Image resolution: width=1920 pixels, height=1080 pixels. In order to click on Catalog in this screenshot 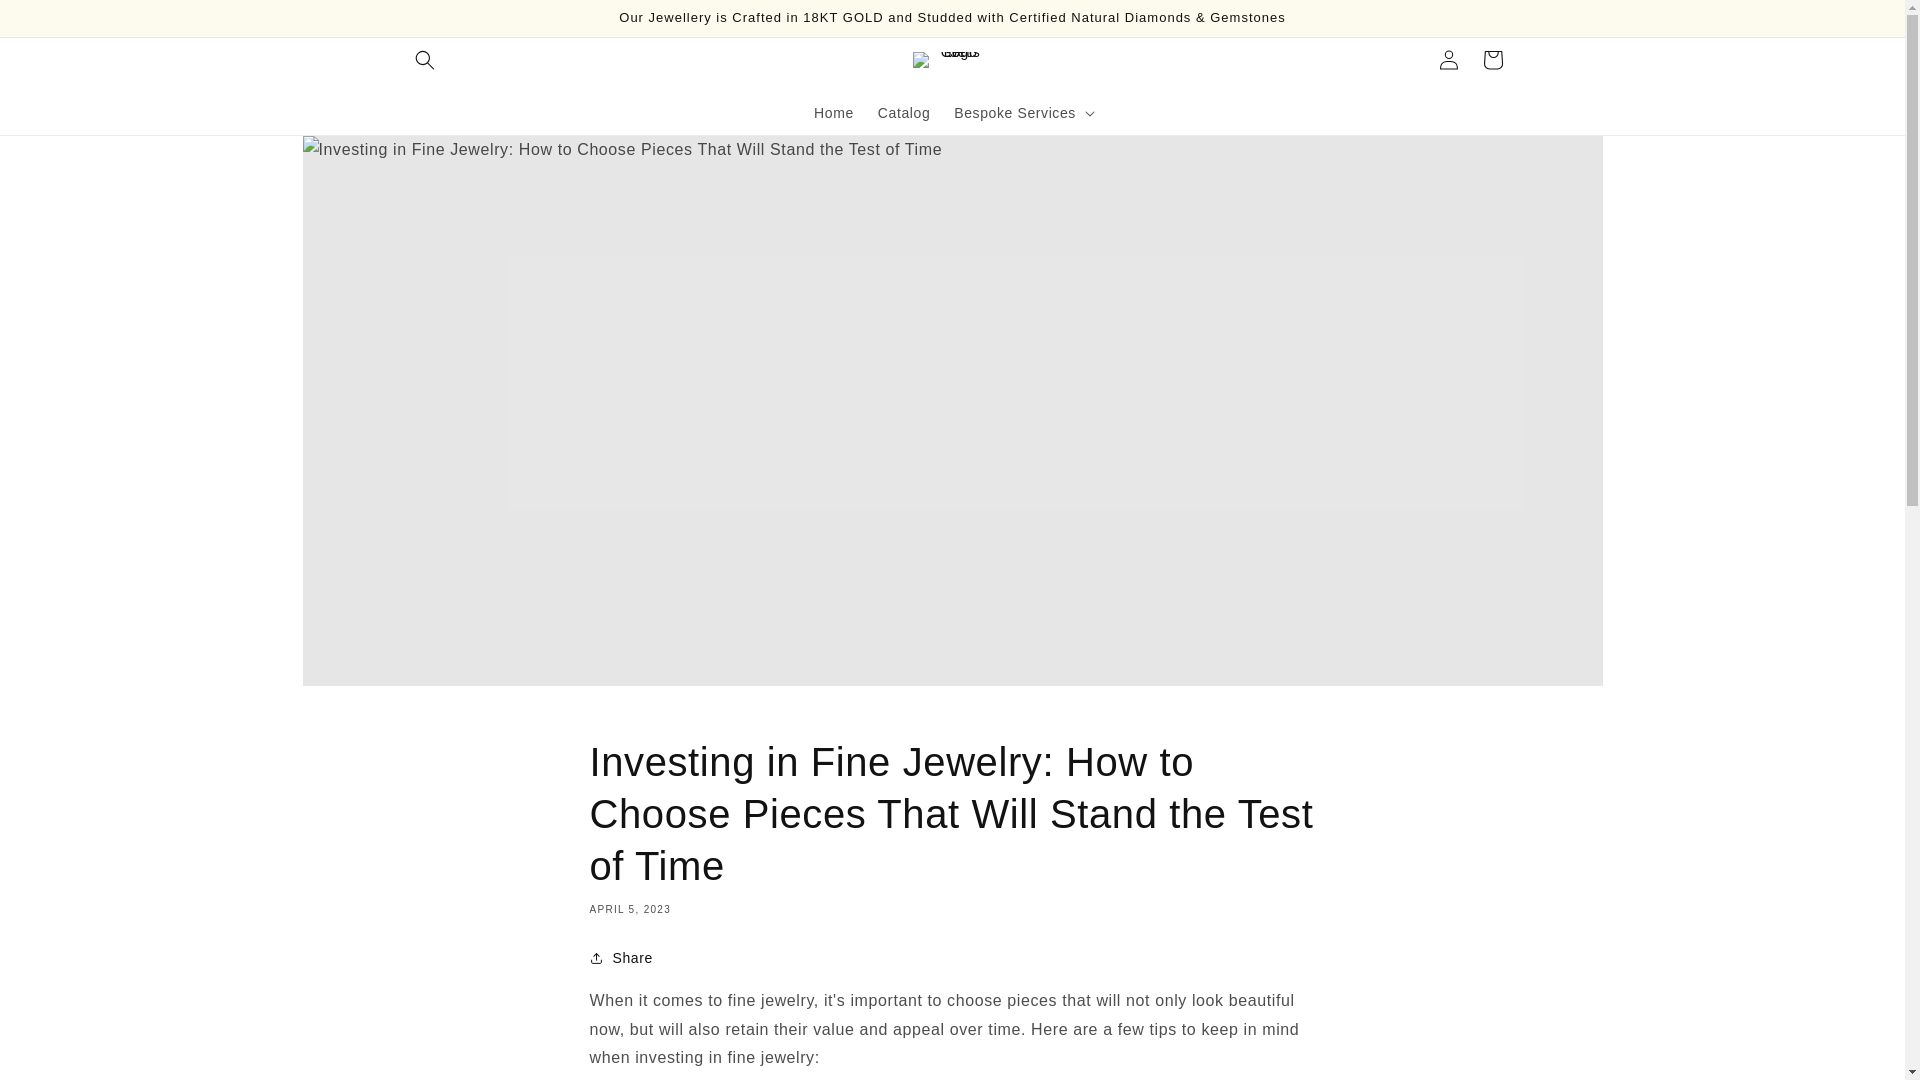, I will do `click(904, 112)`.